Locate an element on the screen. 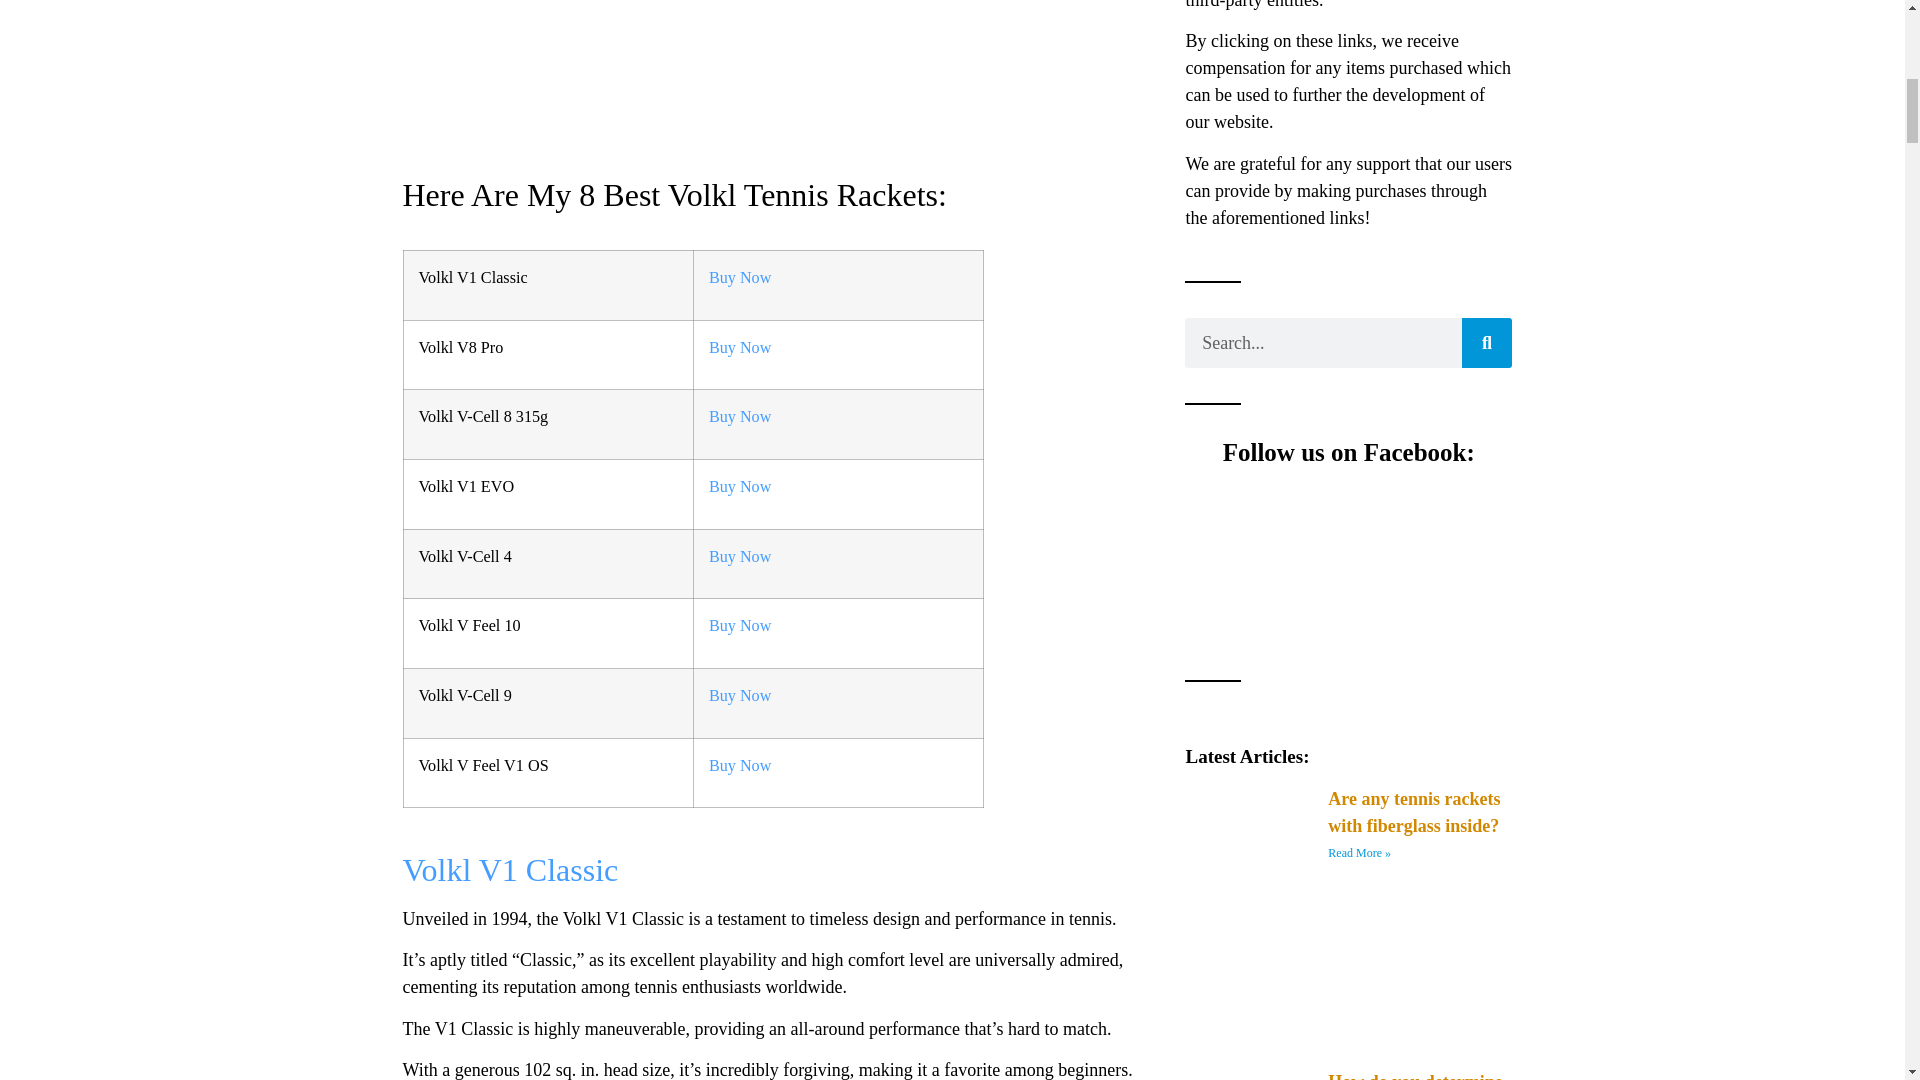 This screenshot has height=1080, width=1920. Buy Now is located at coordinates (740, 696).